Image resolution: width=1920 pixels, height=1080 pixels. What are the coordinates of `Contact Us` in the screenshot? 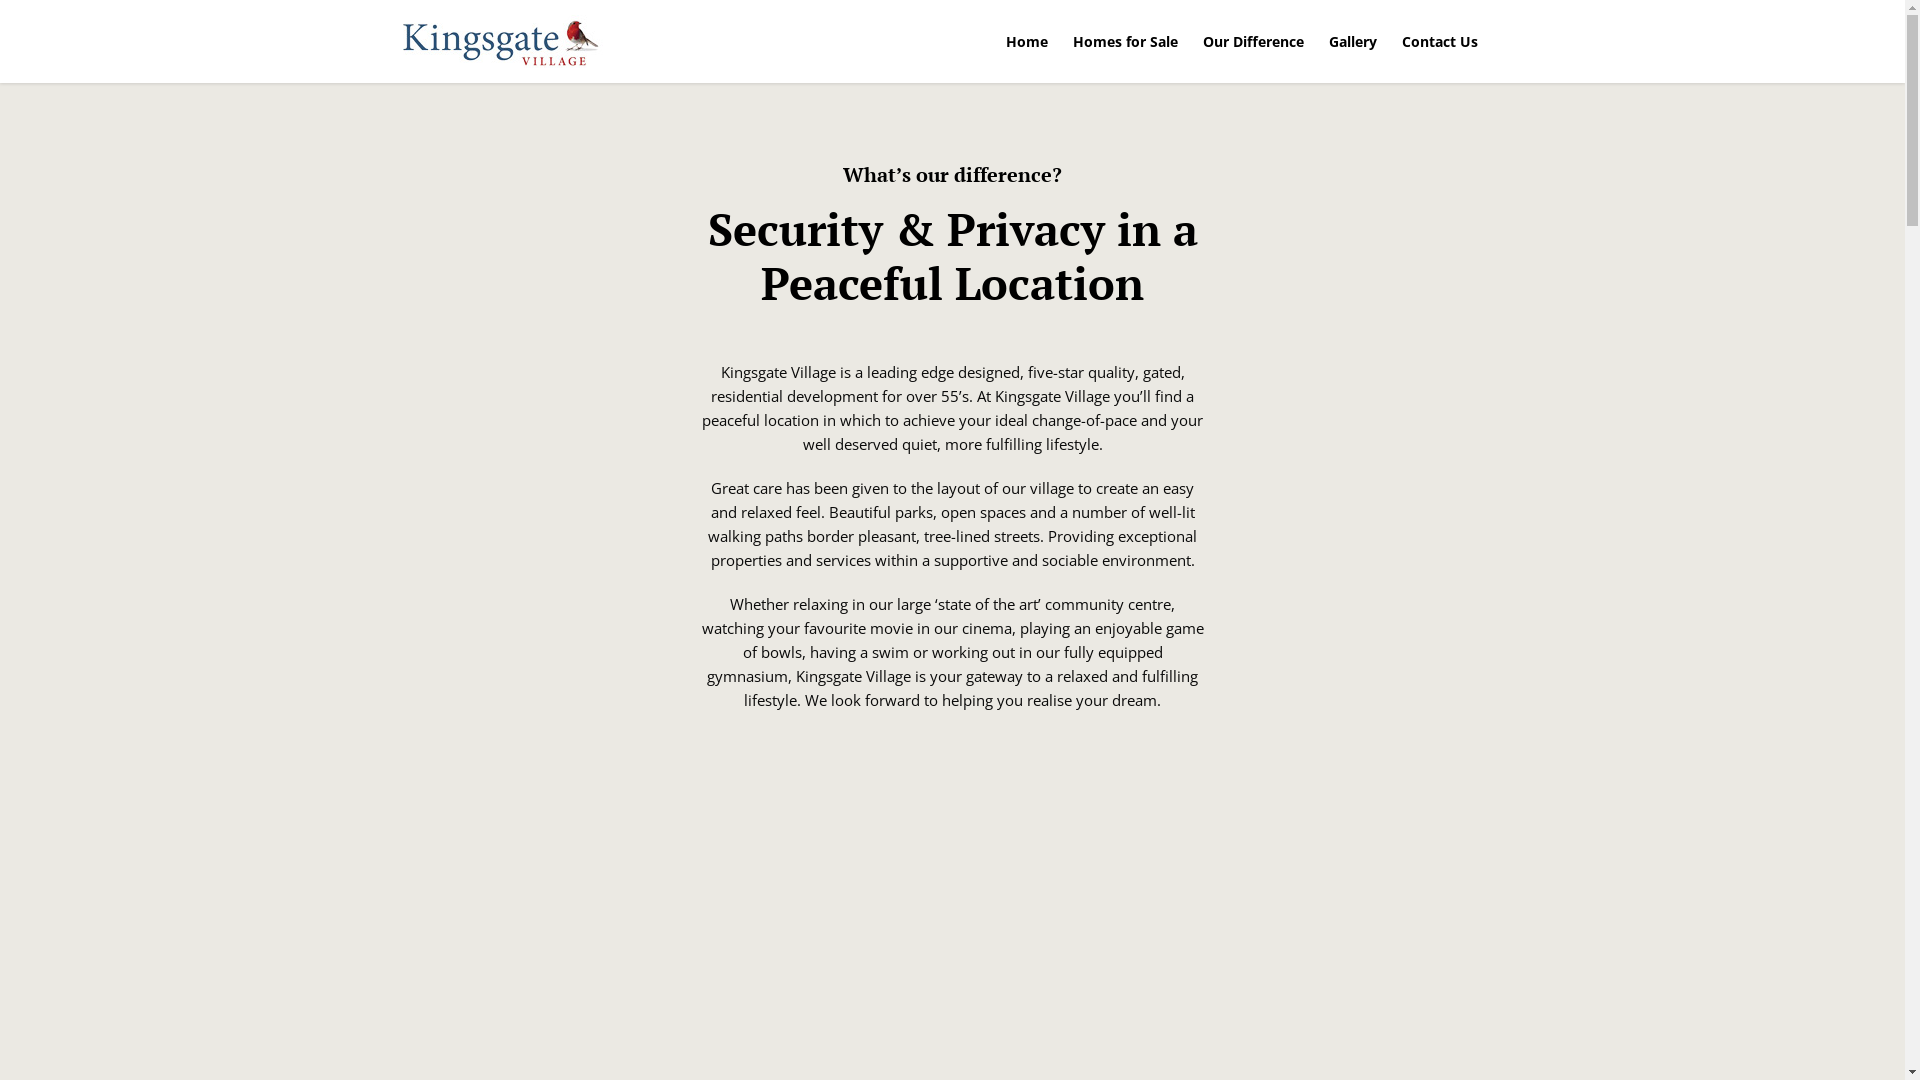 It's located at (1440, 42).